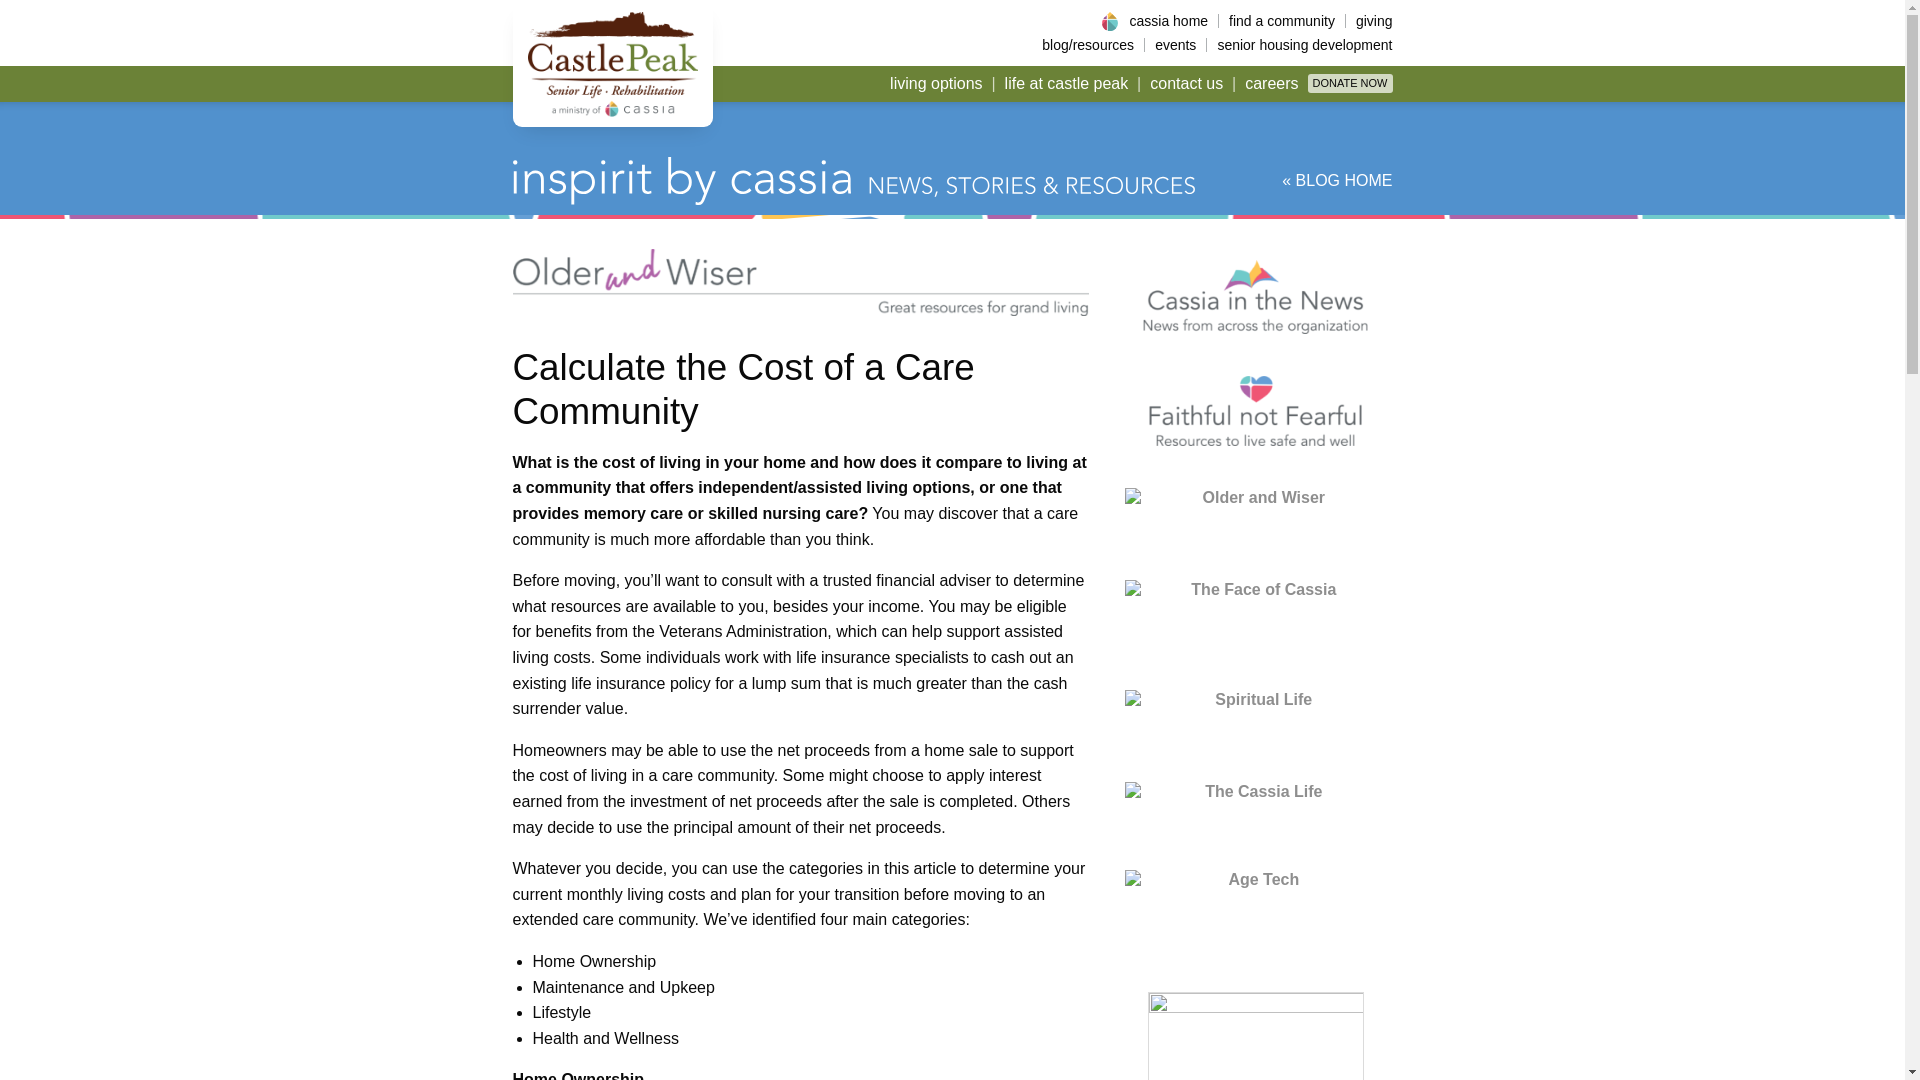 The width and height of the screenshot is (1920, 1080). What do you see at coordinates (1174, 44) in the screenshot?
I see `events` at bounding box center [1174, 44].